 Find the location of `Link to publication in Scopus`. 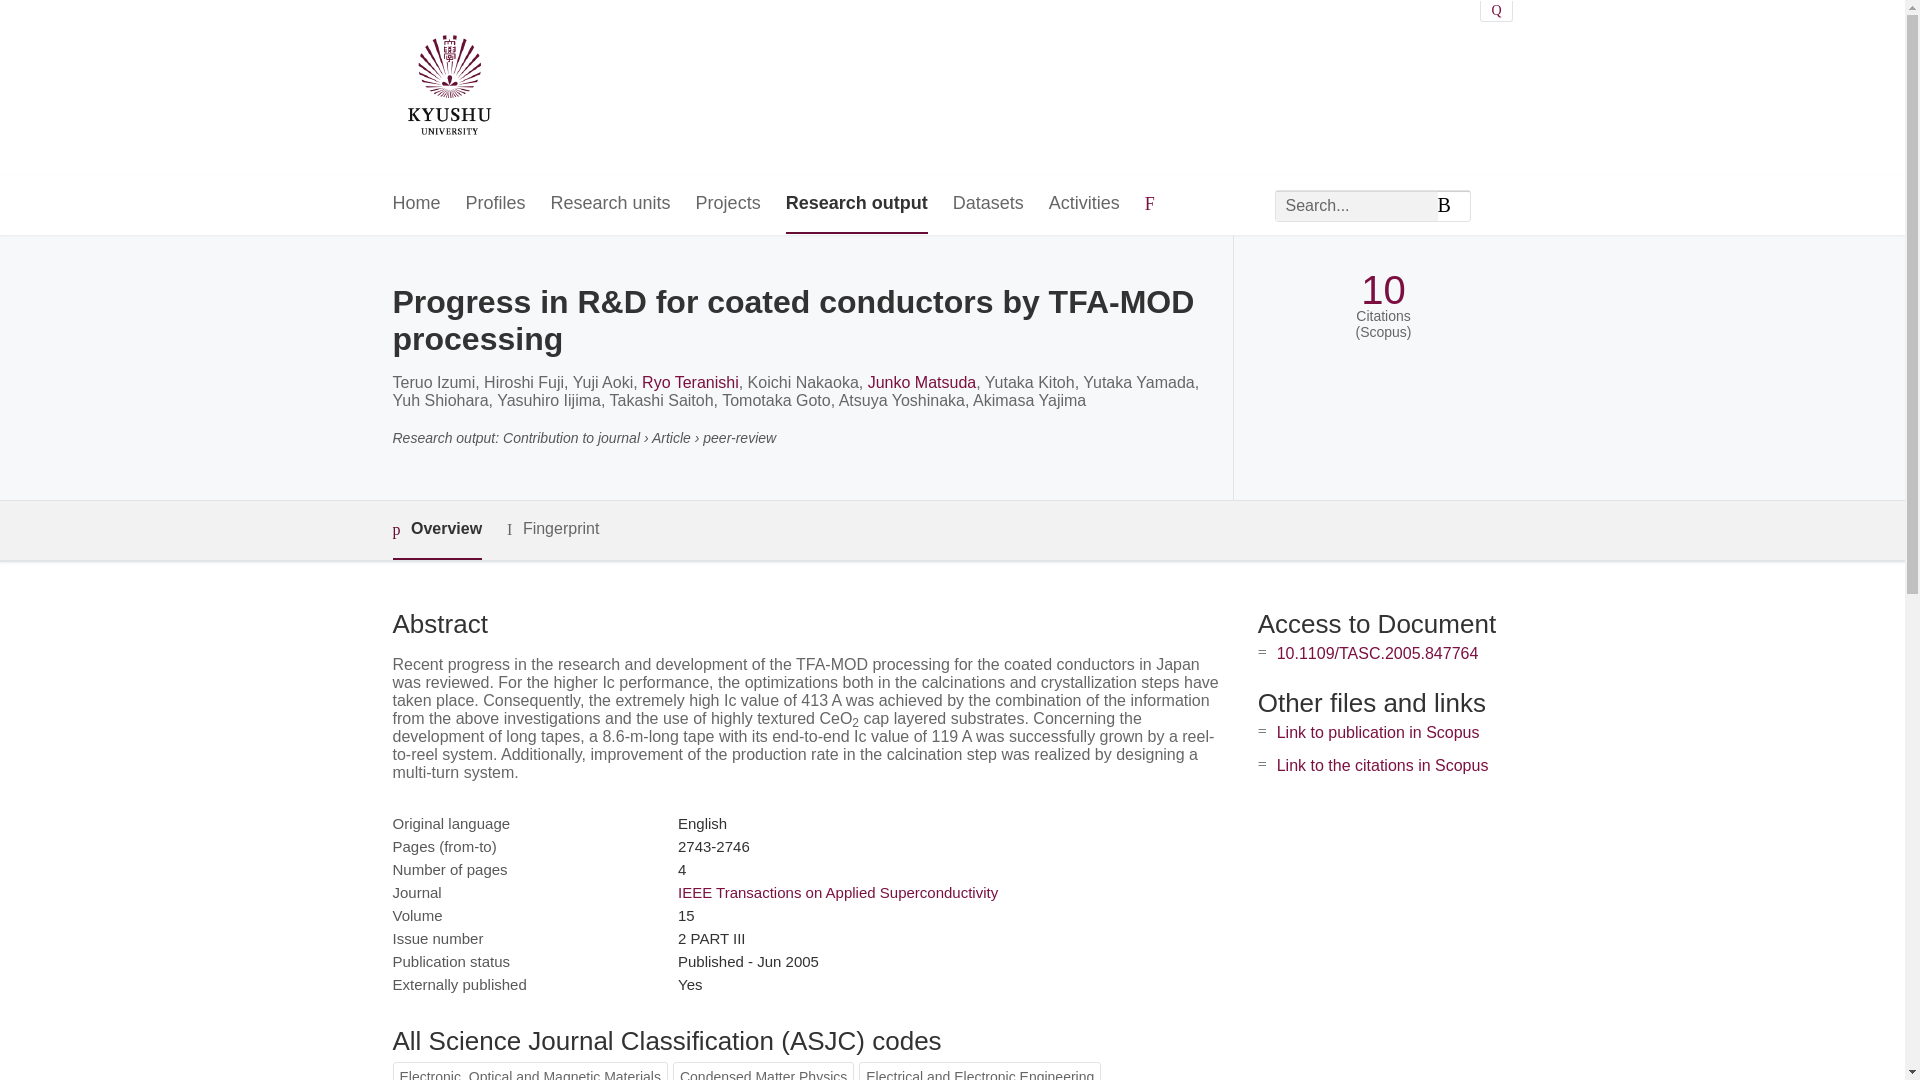

Link to publication in Scopus is located at coordinates (1378, 732).